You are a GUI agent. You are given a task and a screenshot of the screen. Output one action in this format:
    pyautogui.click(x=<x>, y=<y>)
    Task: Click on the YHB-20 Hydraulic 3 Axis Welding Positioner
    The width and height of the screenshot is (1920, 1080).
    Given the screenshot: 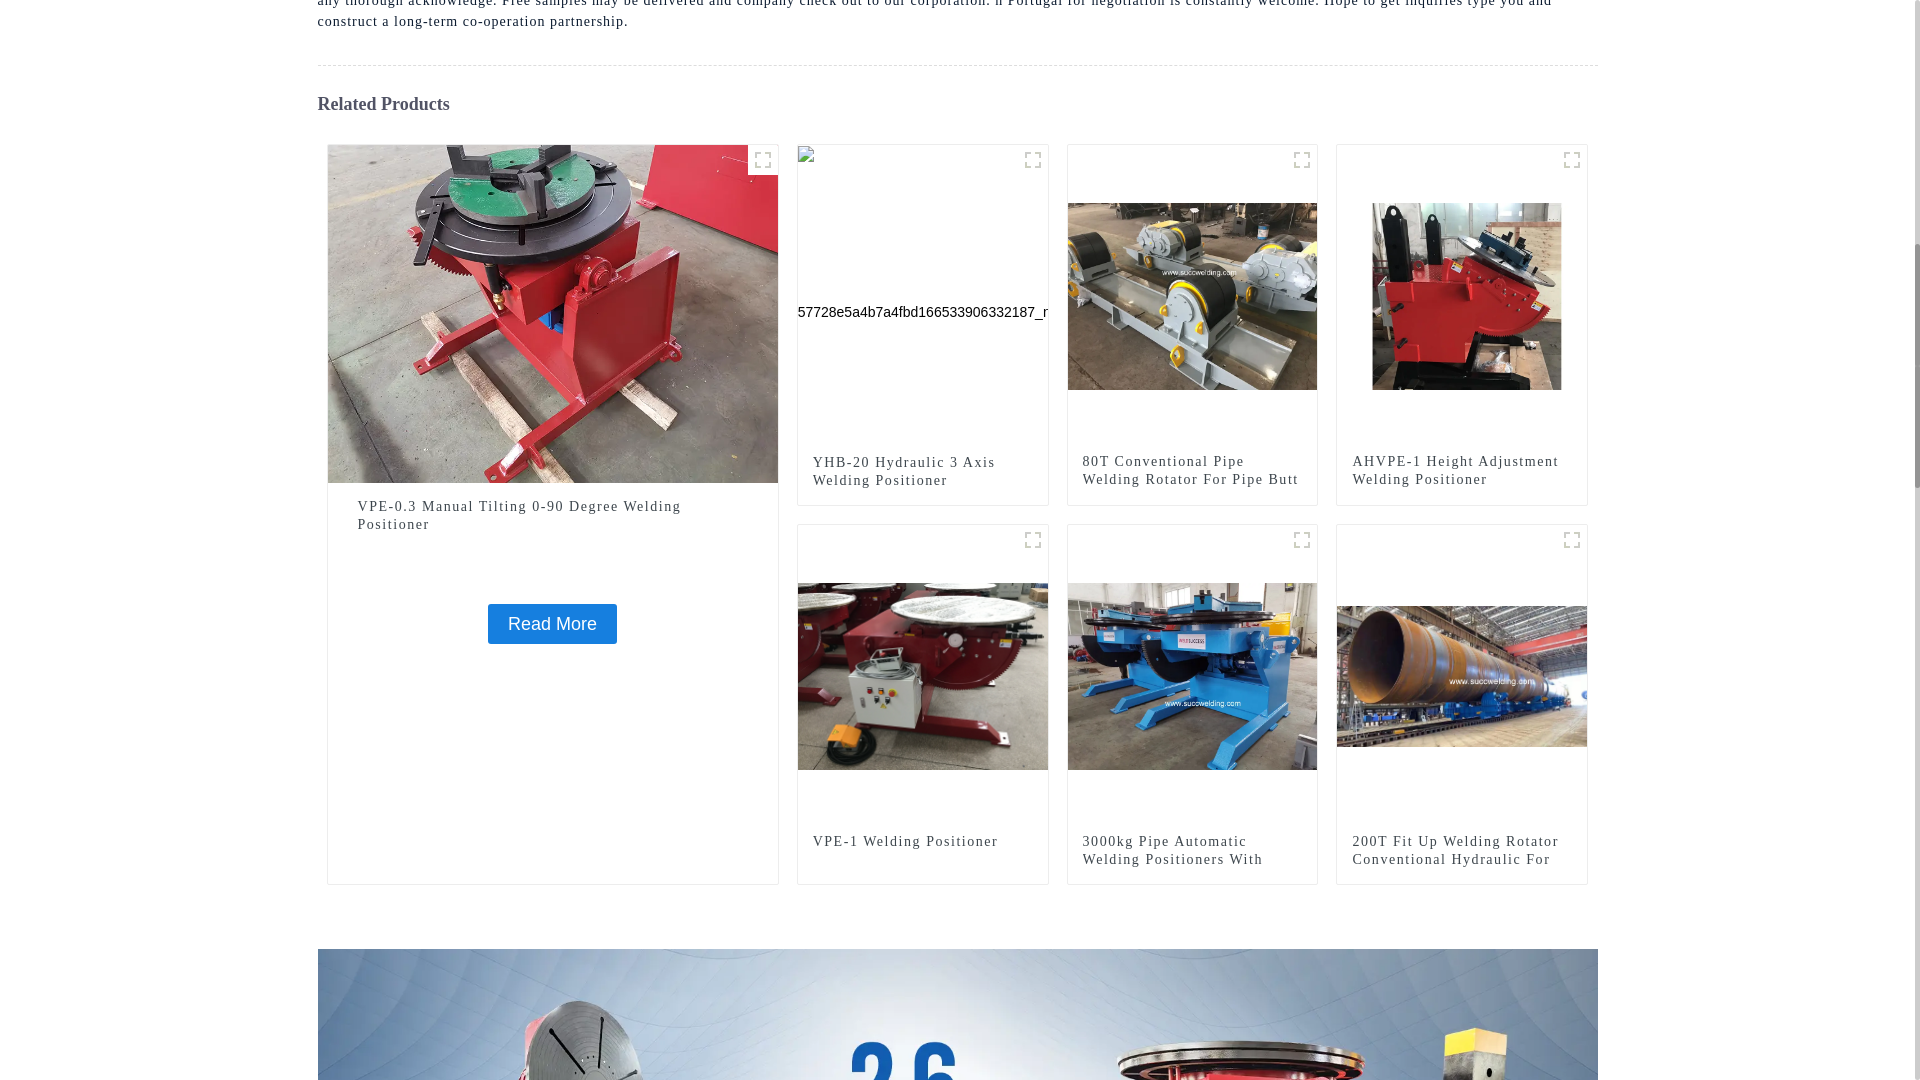 What is the action you would take?
    pyautogui.click(x=922, y=472)
    